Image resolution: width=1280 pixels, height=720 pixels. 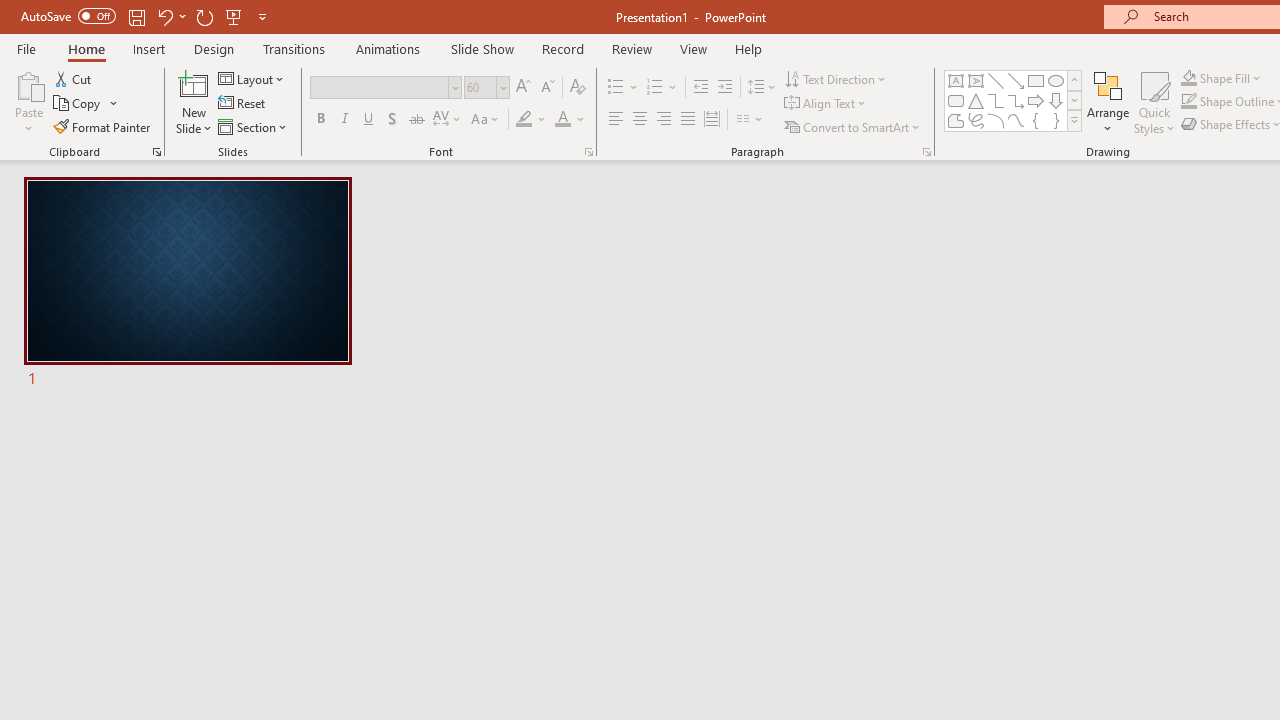 What do you see at coordinates (1154, 102) in the screenshot?
I see `Quick Styles` at bounding box center [1154, 102].